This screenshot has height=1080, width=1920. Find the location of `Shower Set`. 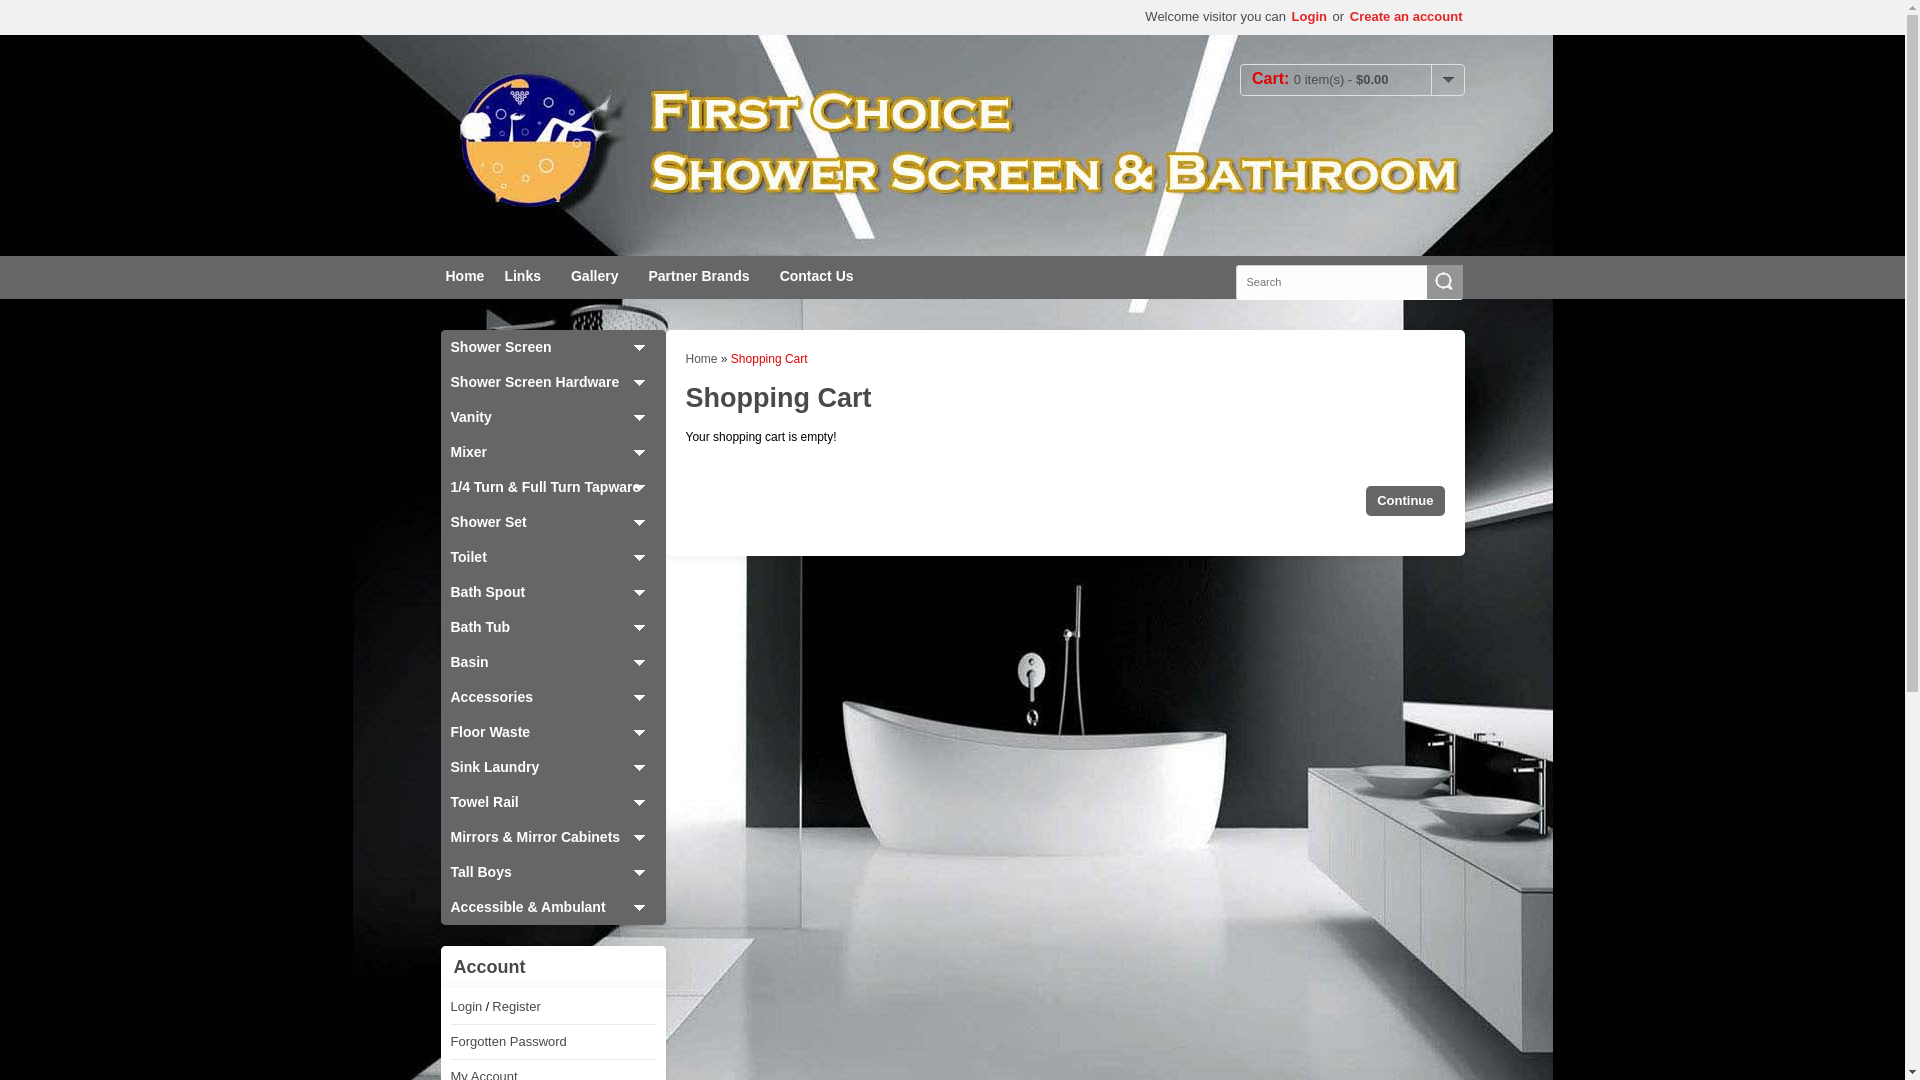

Shower Set is located at coordinates (552, 522).